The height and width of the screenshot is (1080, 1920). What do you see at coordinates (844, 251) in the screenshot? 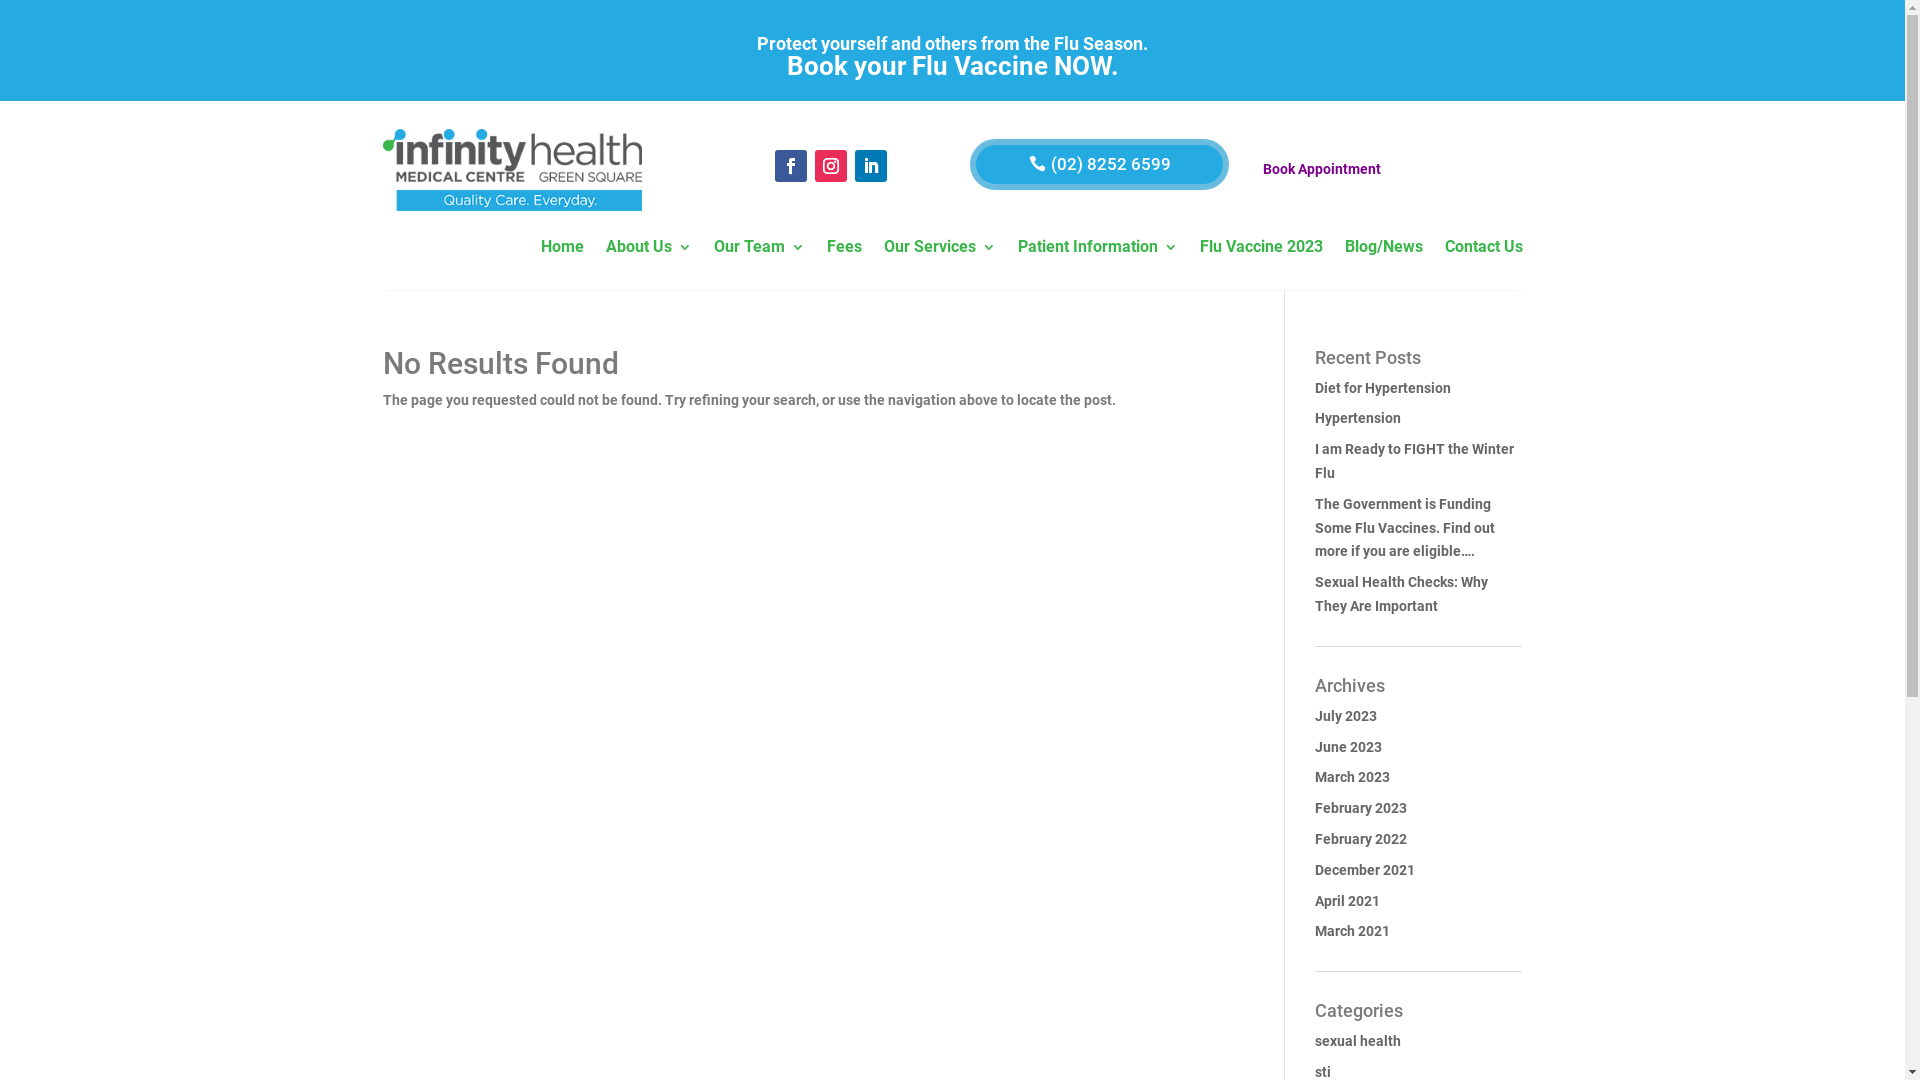
I see `Fees` at bounding box center [844, 251].